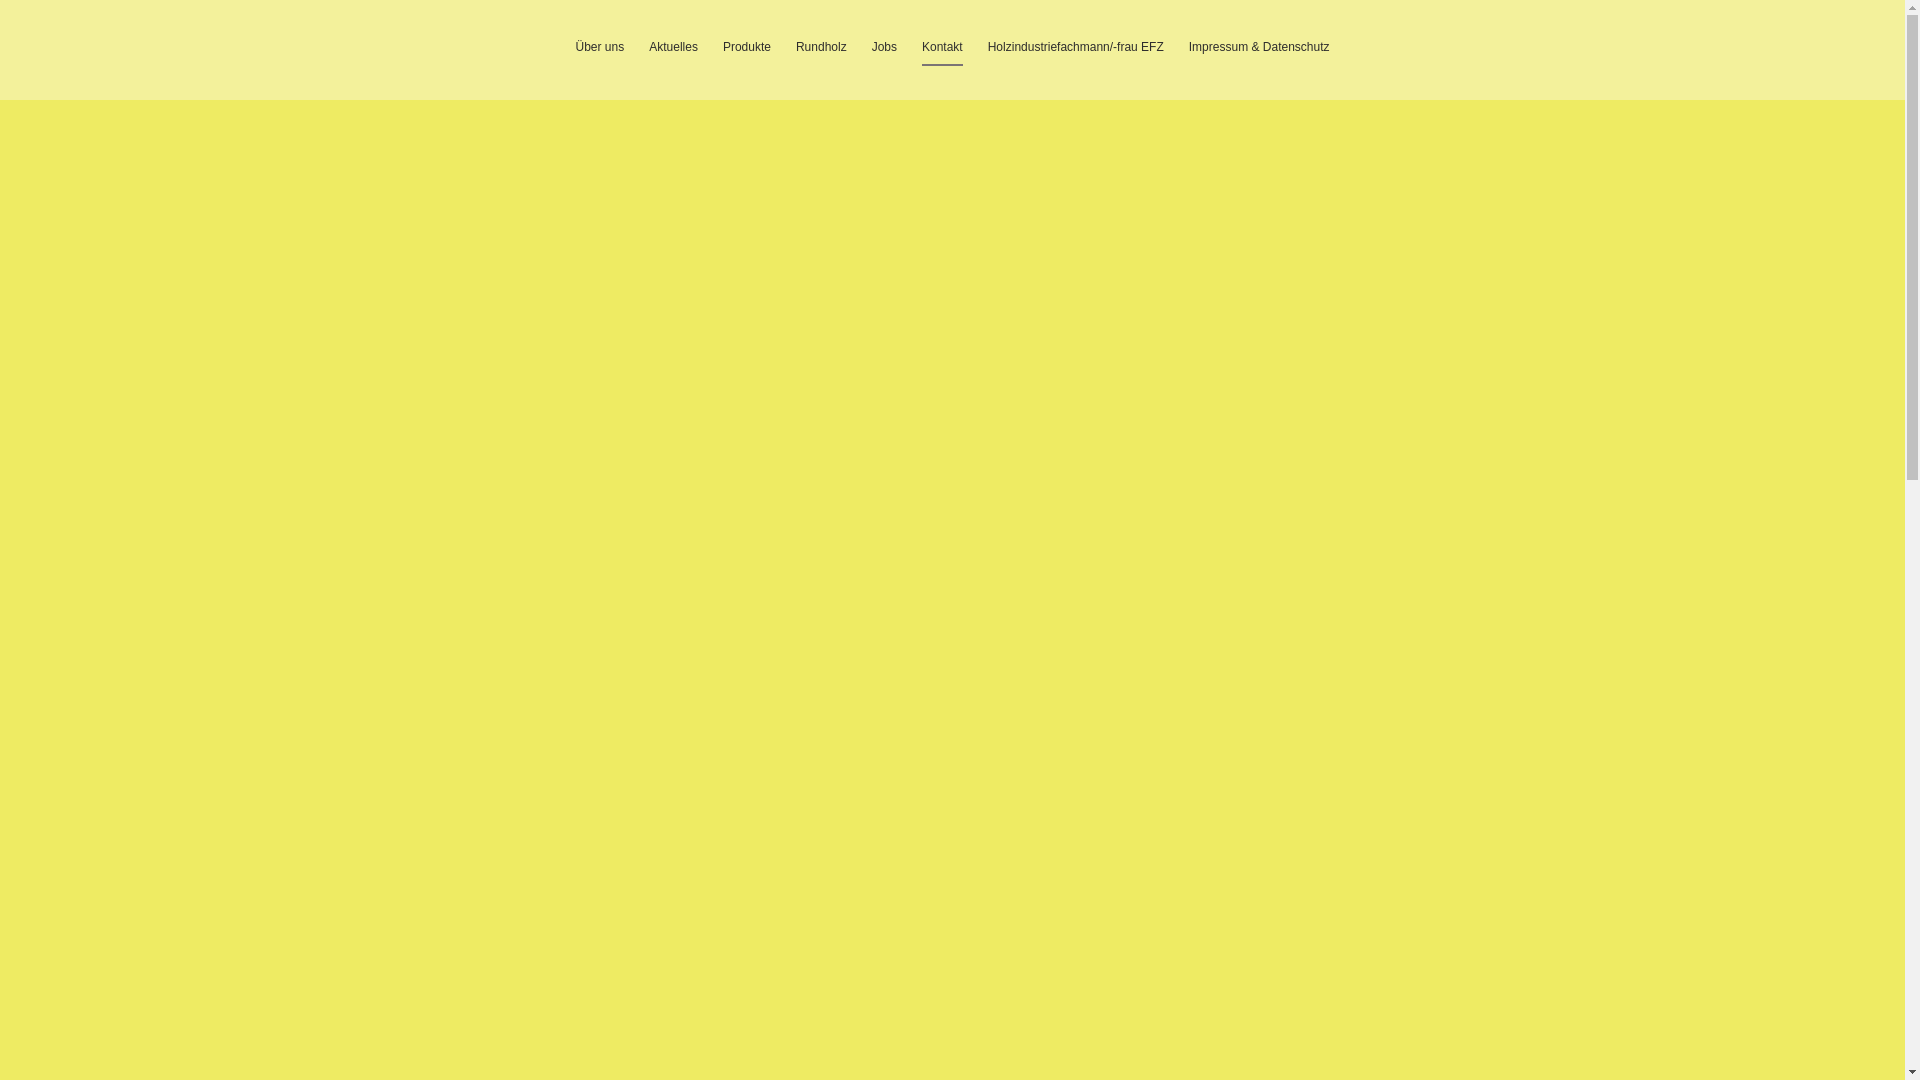 This screenshot has width=1920, height=1080. Describe the element at coordinates (1076, 53) in the screenshot. I see `Holzindustriefachmann/-frau EFZ` at that location.